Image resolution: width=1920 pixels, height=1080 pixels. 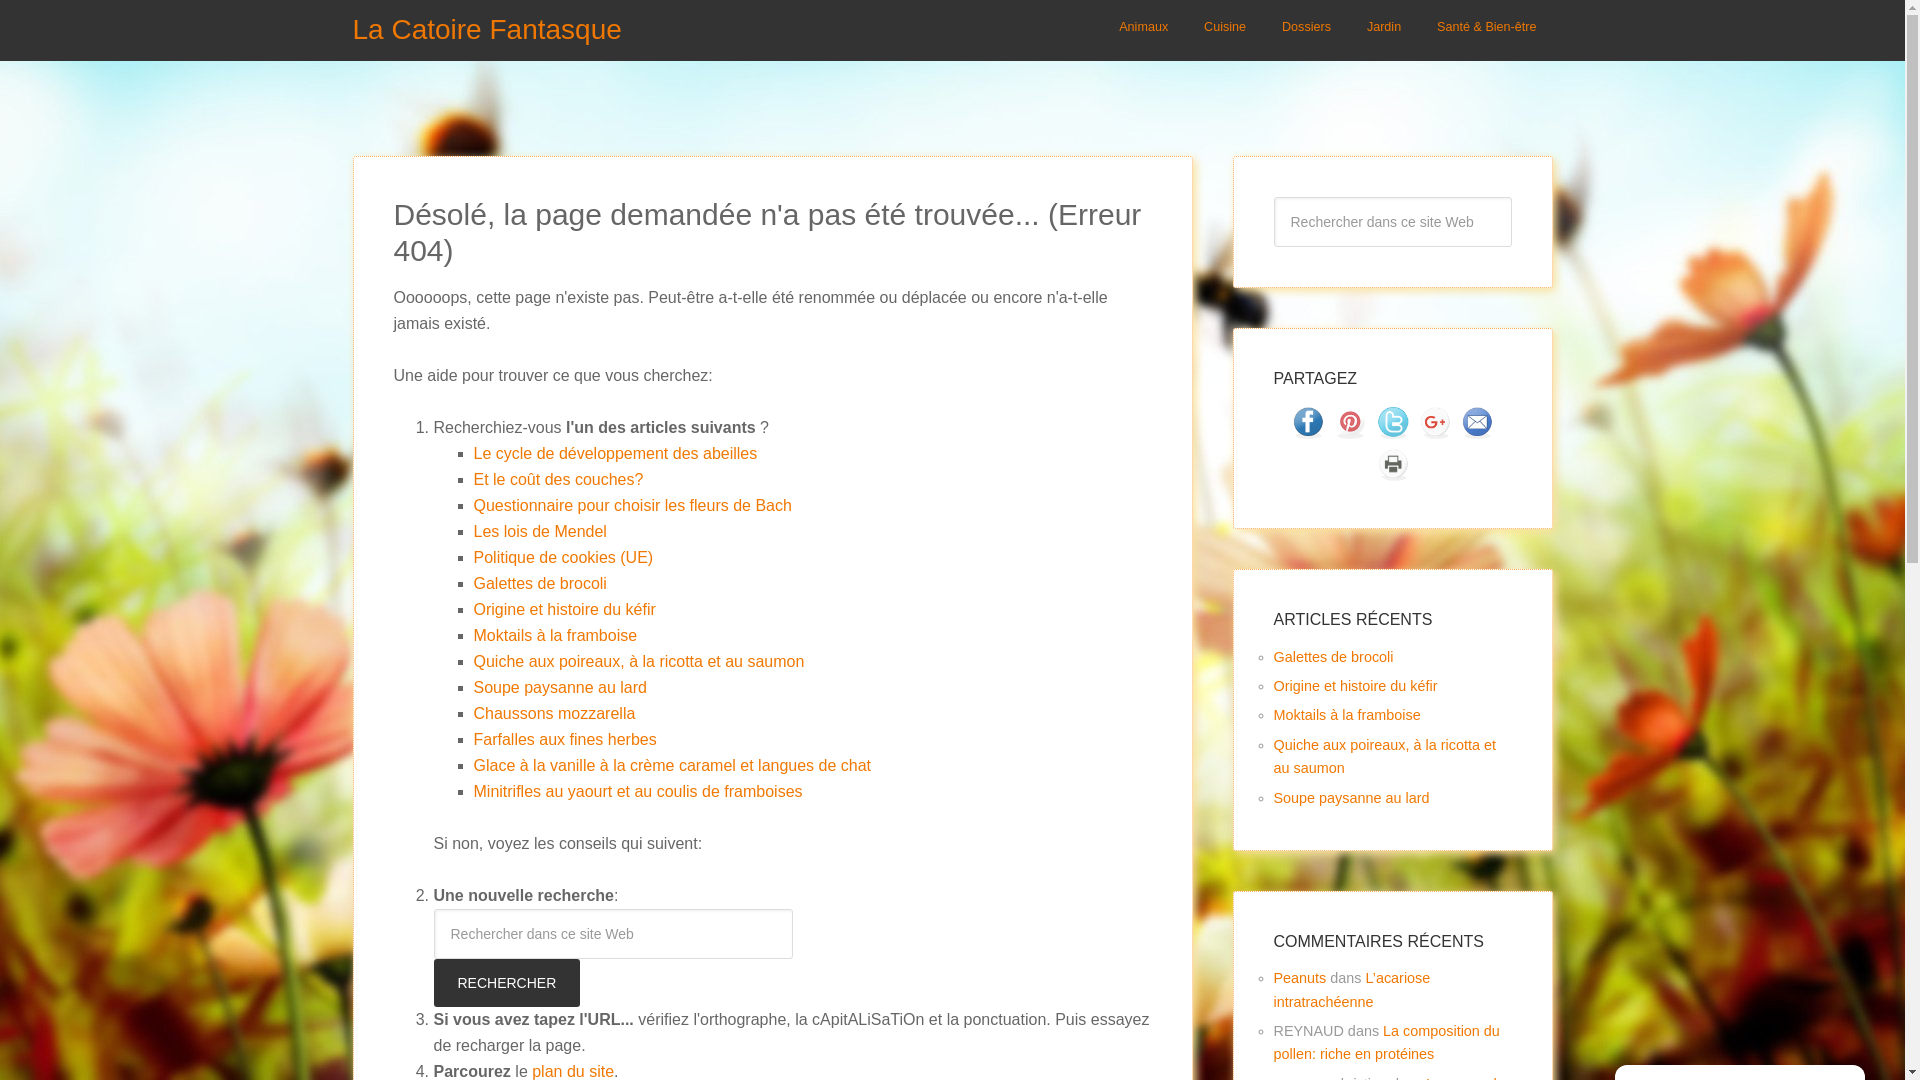 I want to click on Chaussons mozzarella, so click(x=555, y=714).